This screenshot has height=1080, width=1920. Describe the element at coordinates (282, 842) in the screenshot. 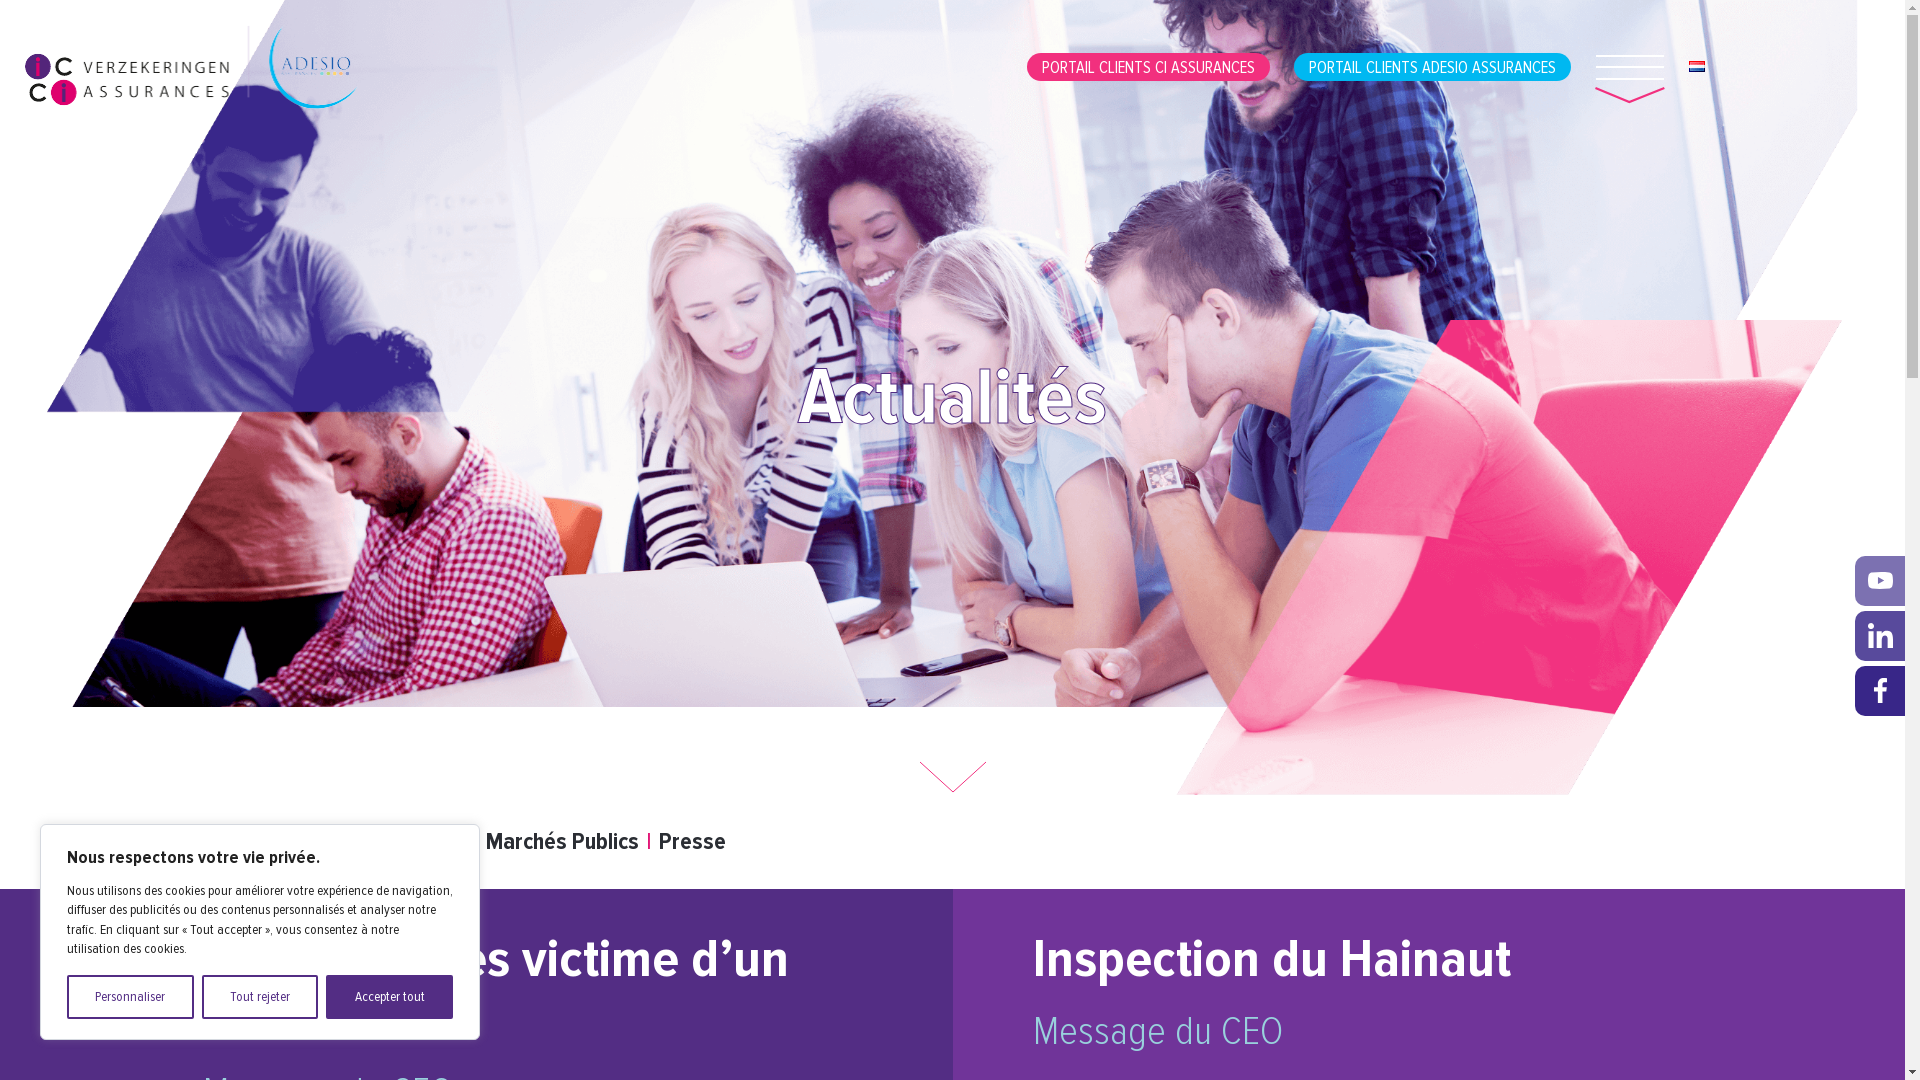

I see `Message du CEO` at that location.